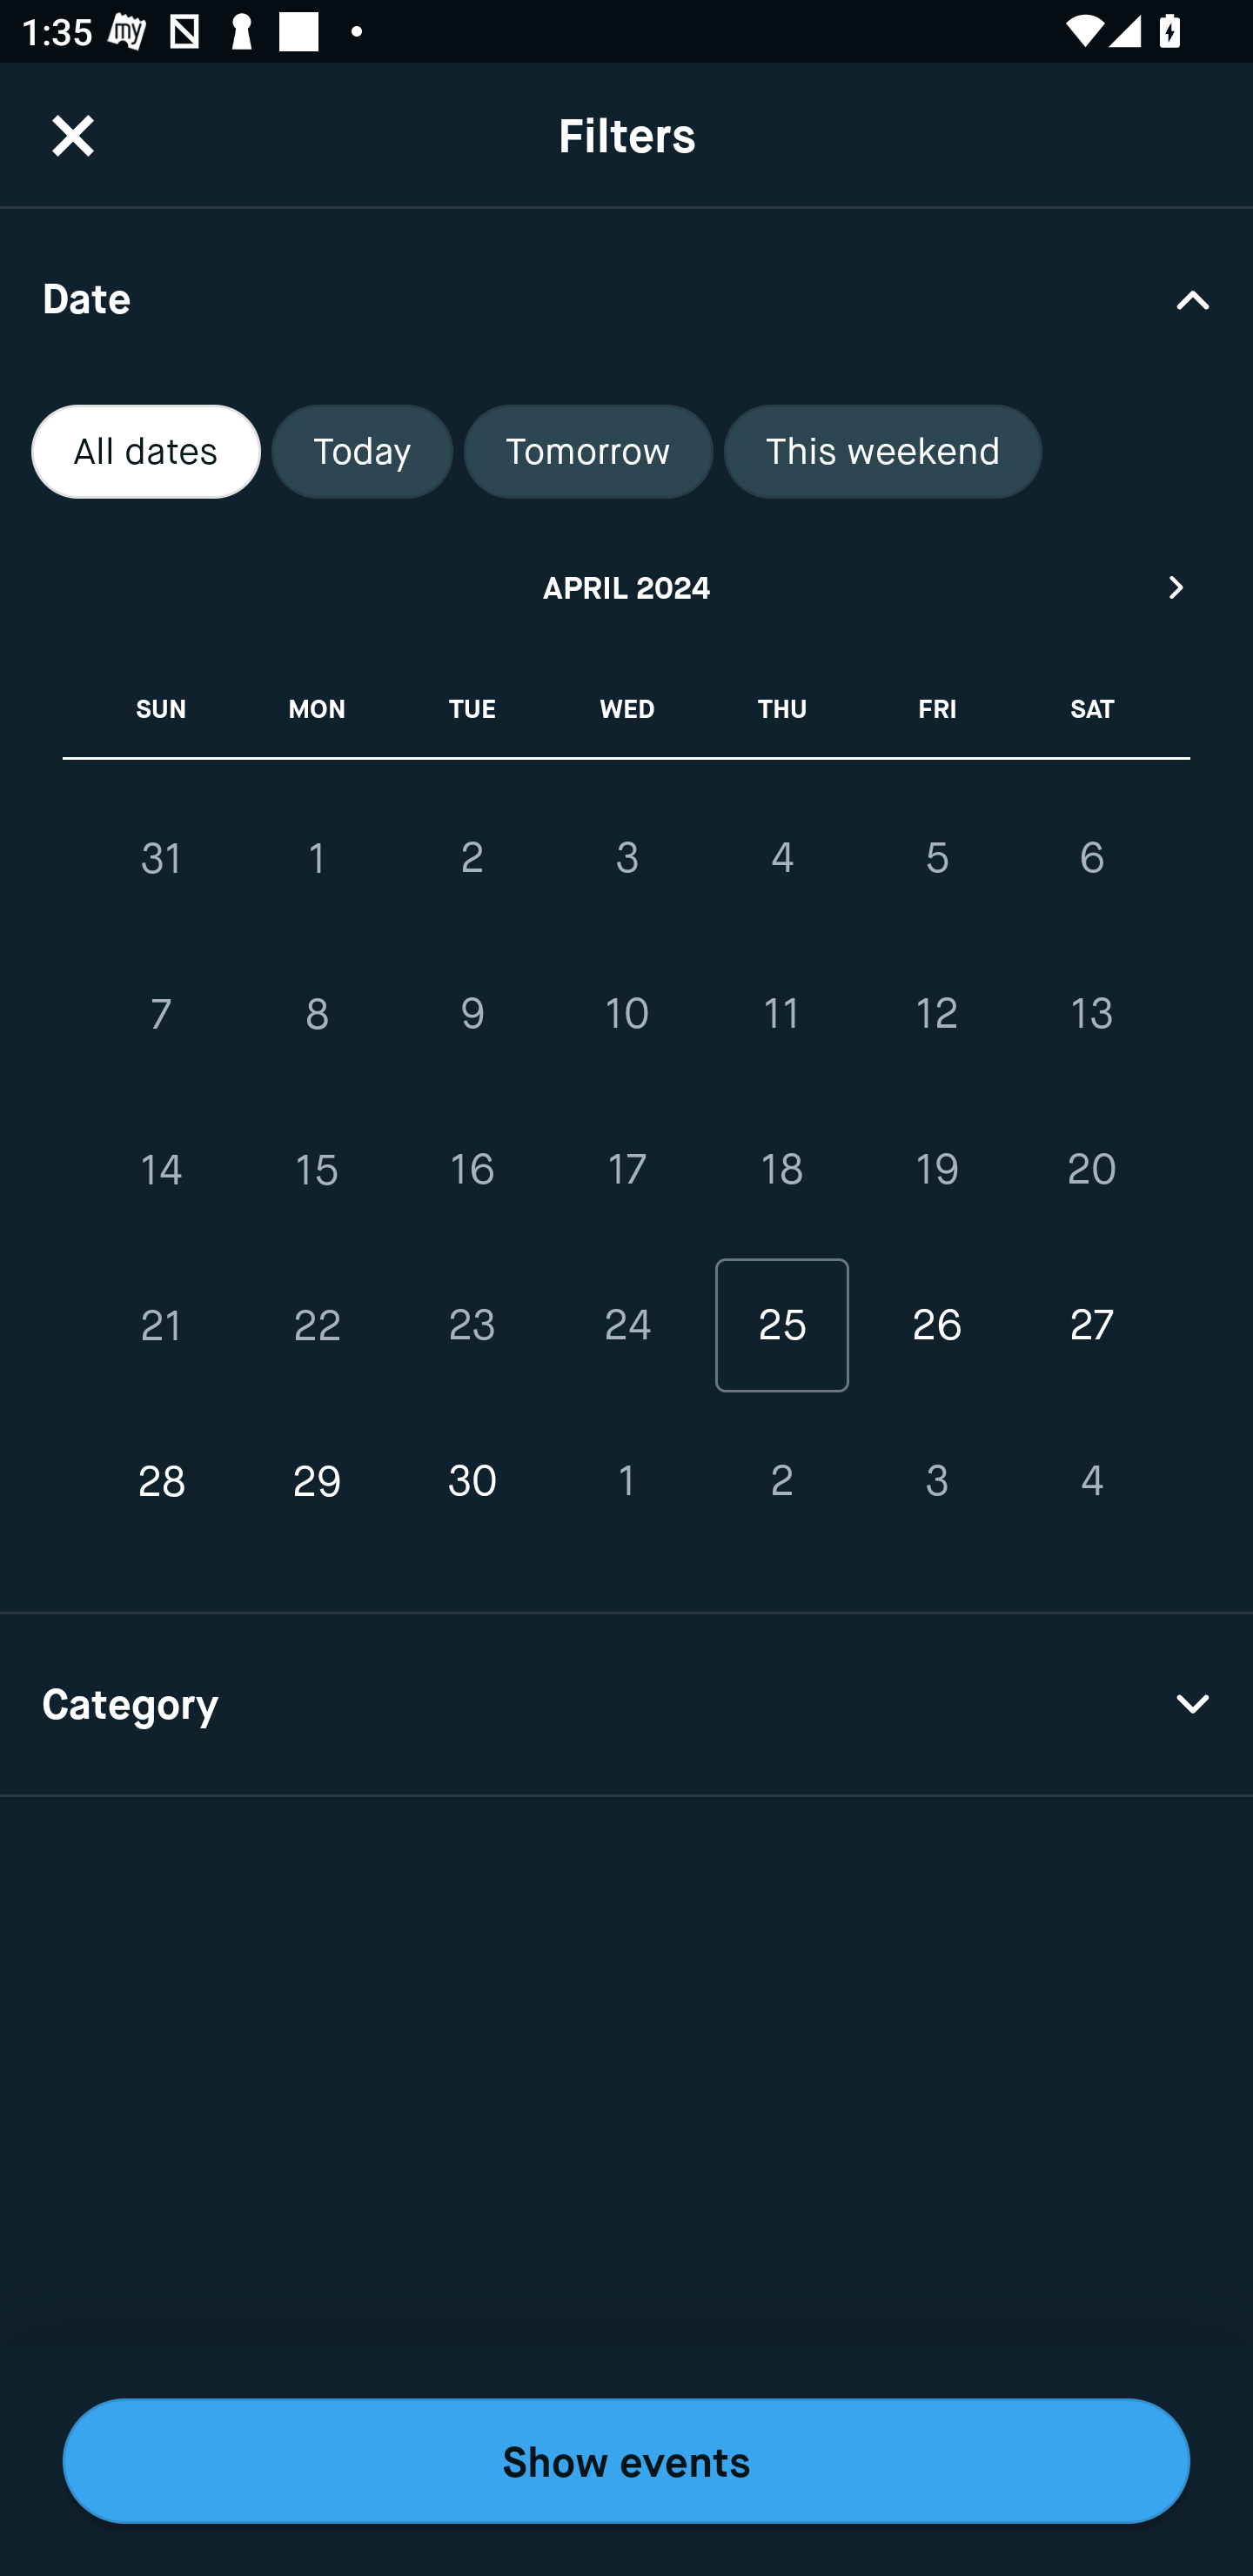 The width and height of the screenshot is (1253, 2576). I want to click on 26, so click(936, 1325).